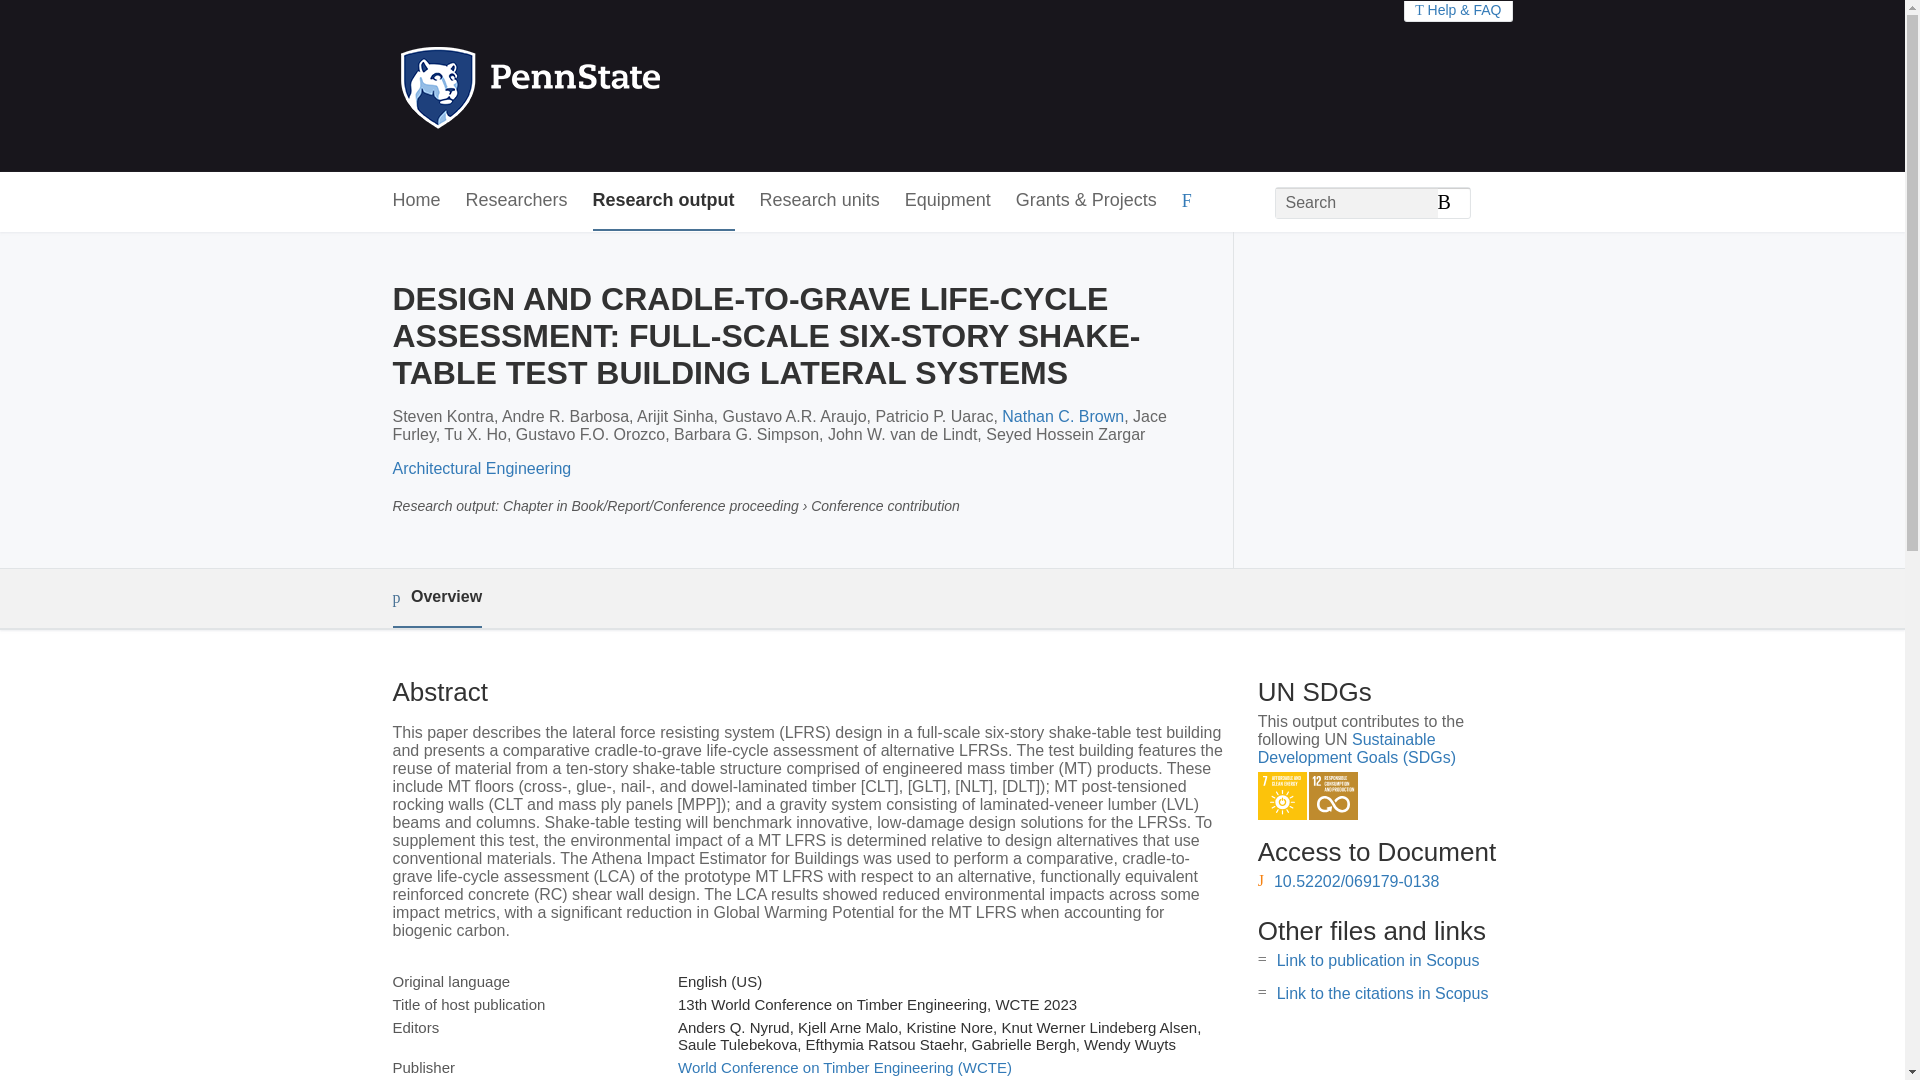 The image size is (1920, 1080). I want to click on Link to the citations in Scopus, so click(1382, 993).